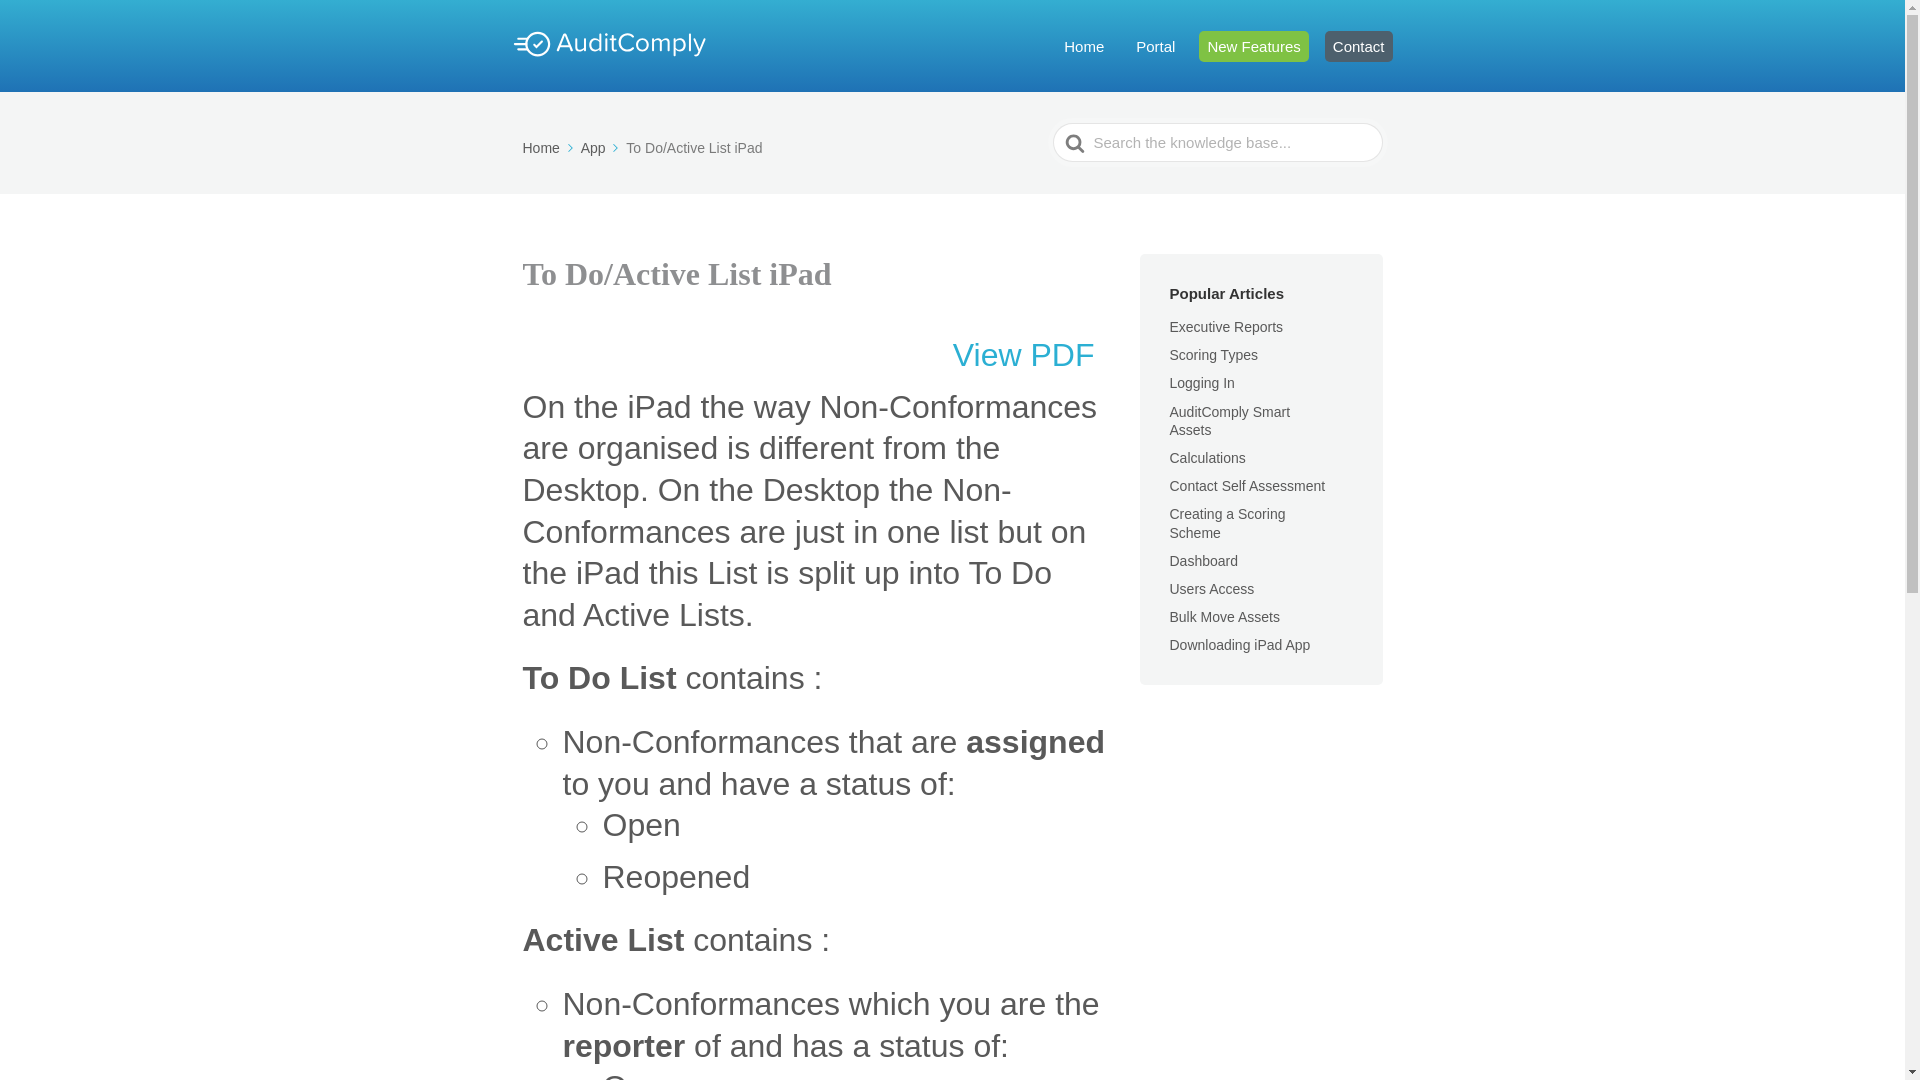  What do you see at coordinates (1084, 45) in the screenshot?
I see `Home` at bounding box center [1084, 45].